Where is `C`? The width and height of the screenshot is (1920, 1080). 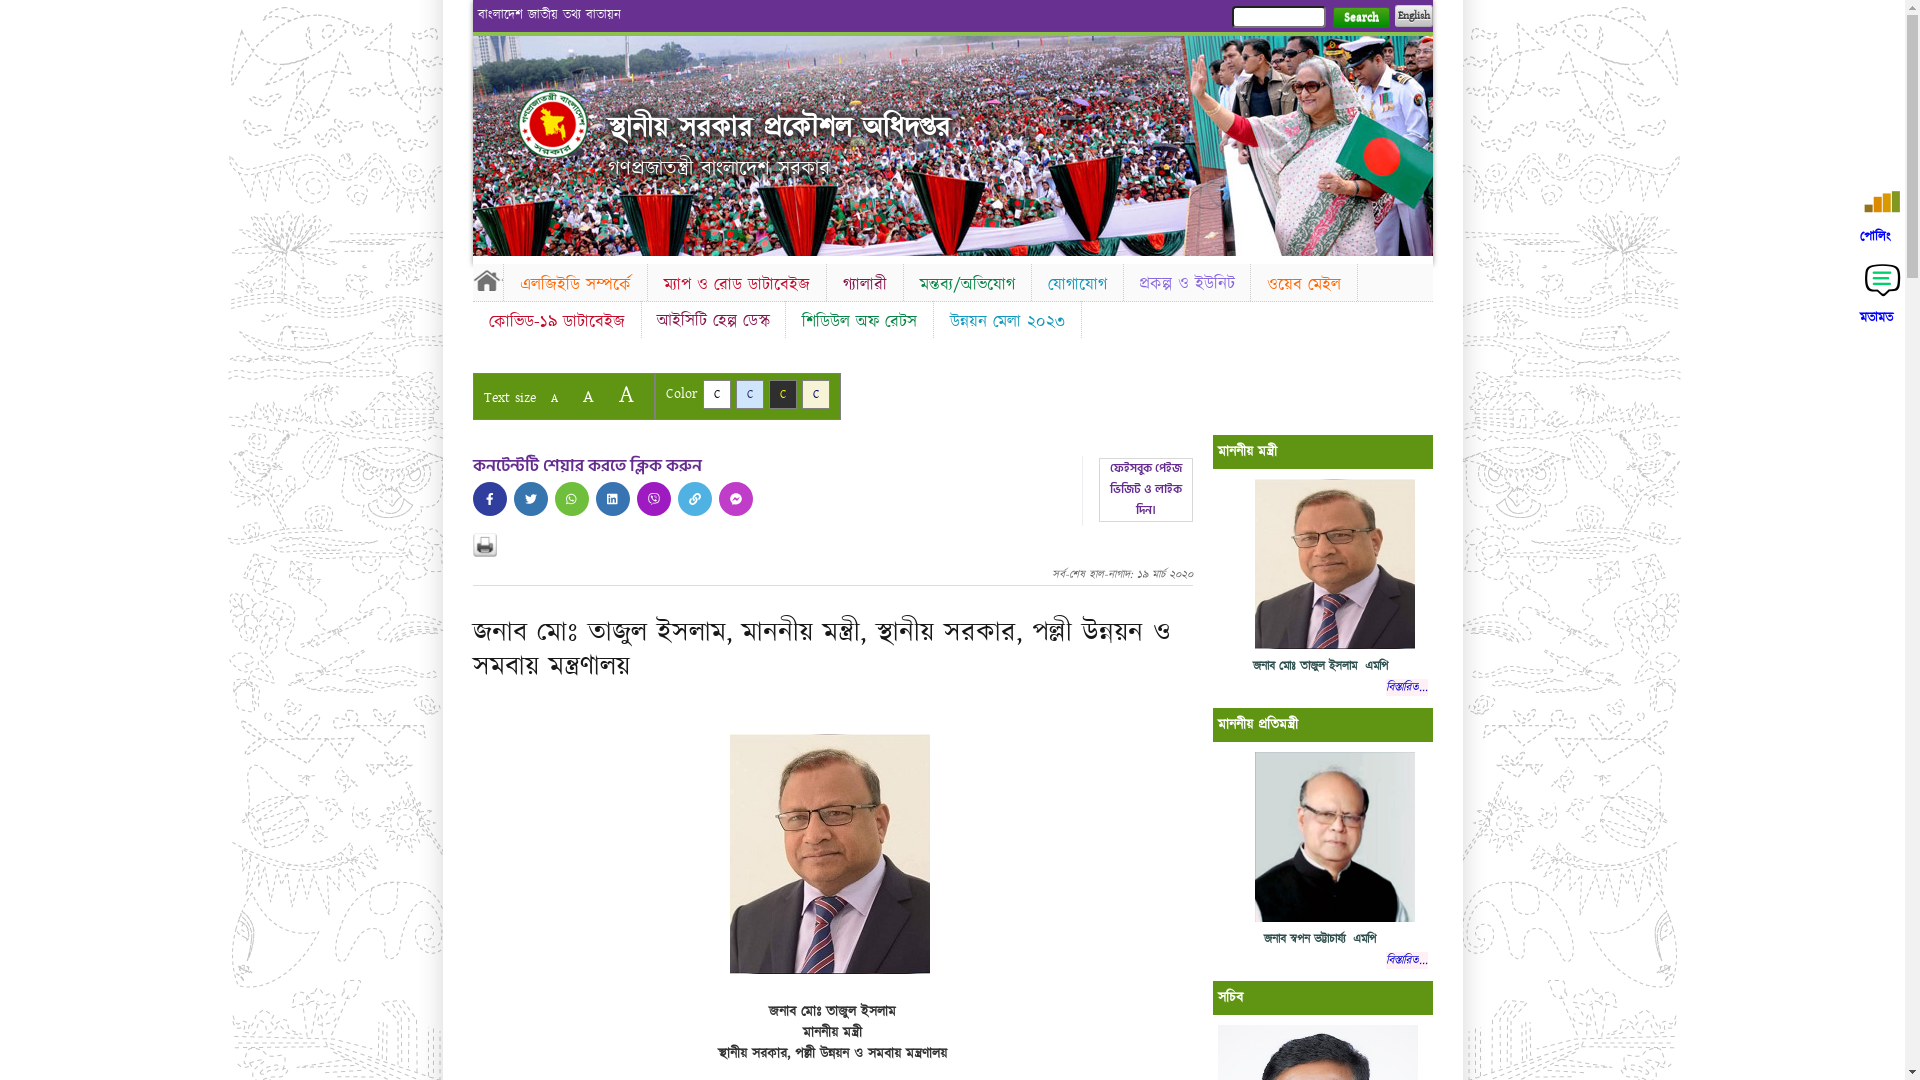
C is located at coordinates (716, 394).